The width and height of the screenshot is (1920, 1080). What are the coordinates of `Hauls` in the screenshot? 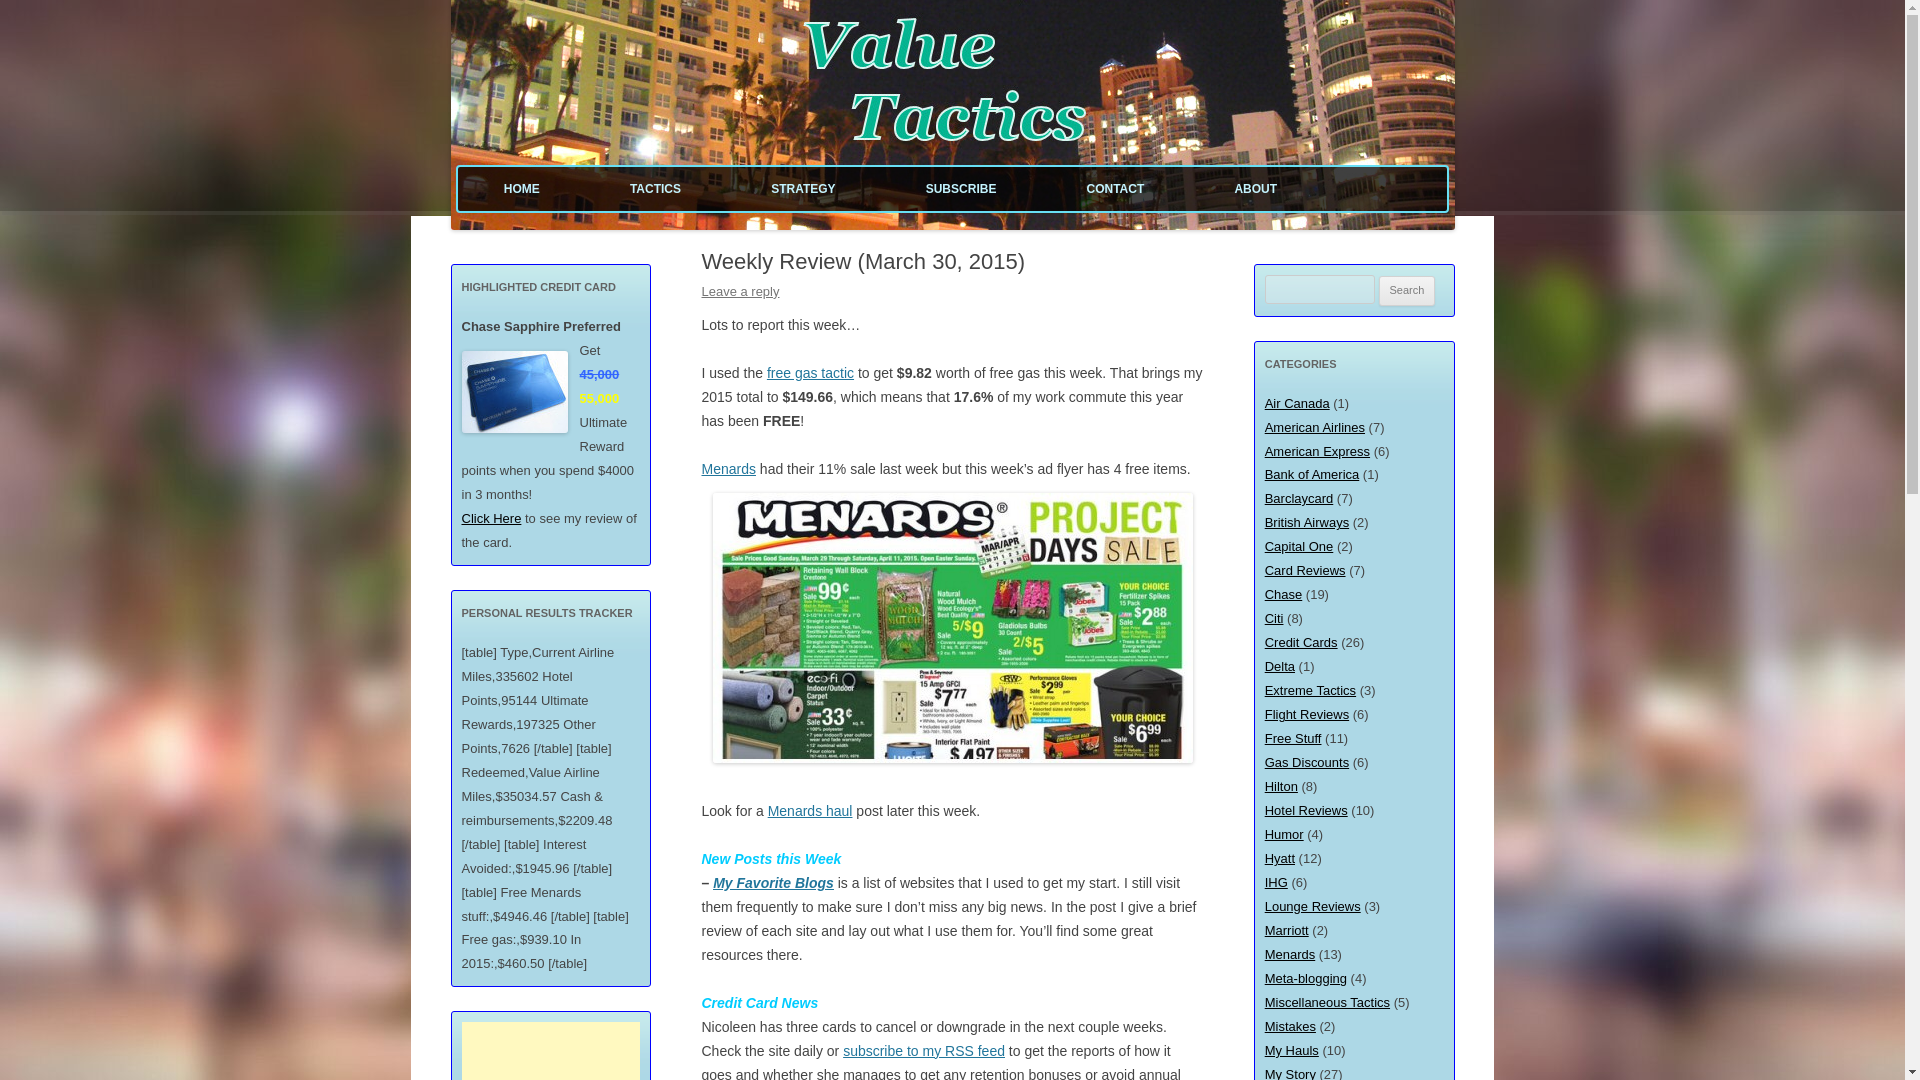 It's located at (810, 810).